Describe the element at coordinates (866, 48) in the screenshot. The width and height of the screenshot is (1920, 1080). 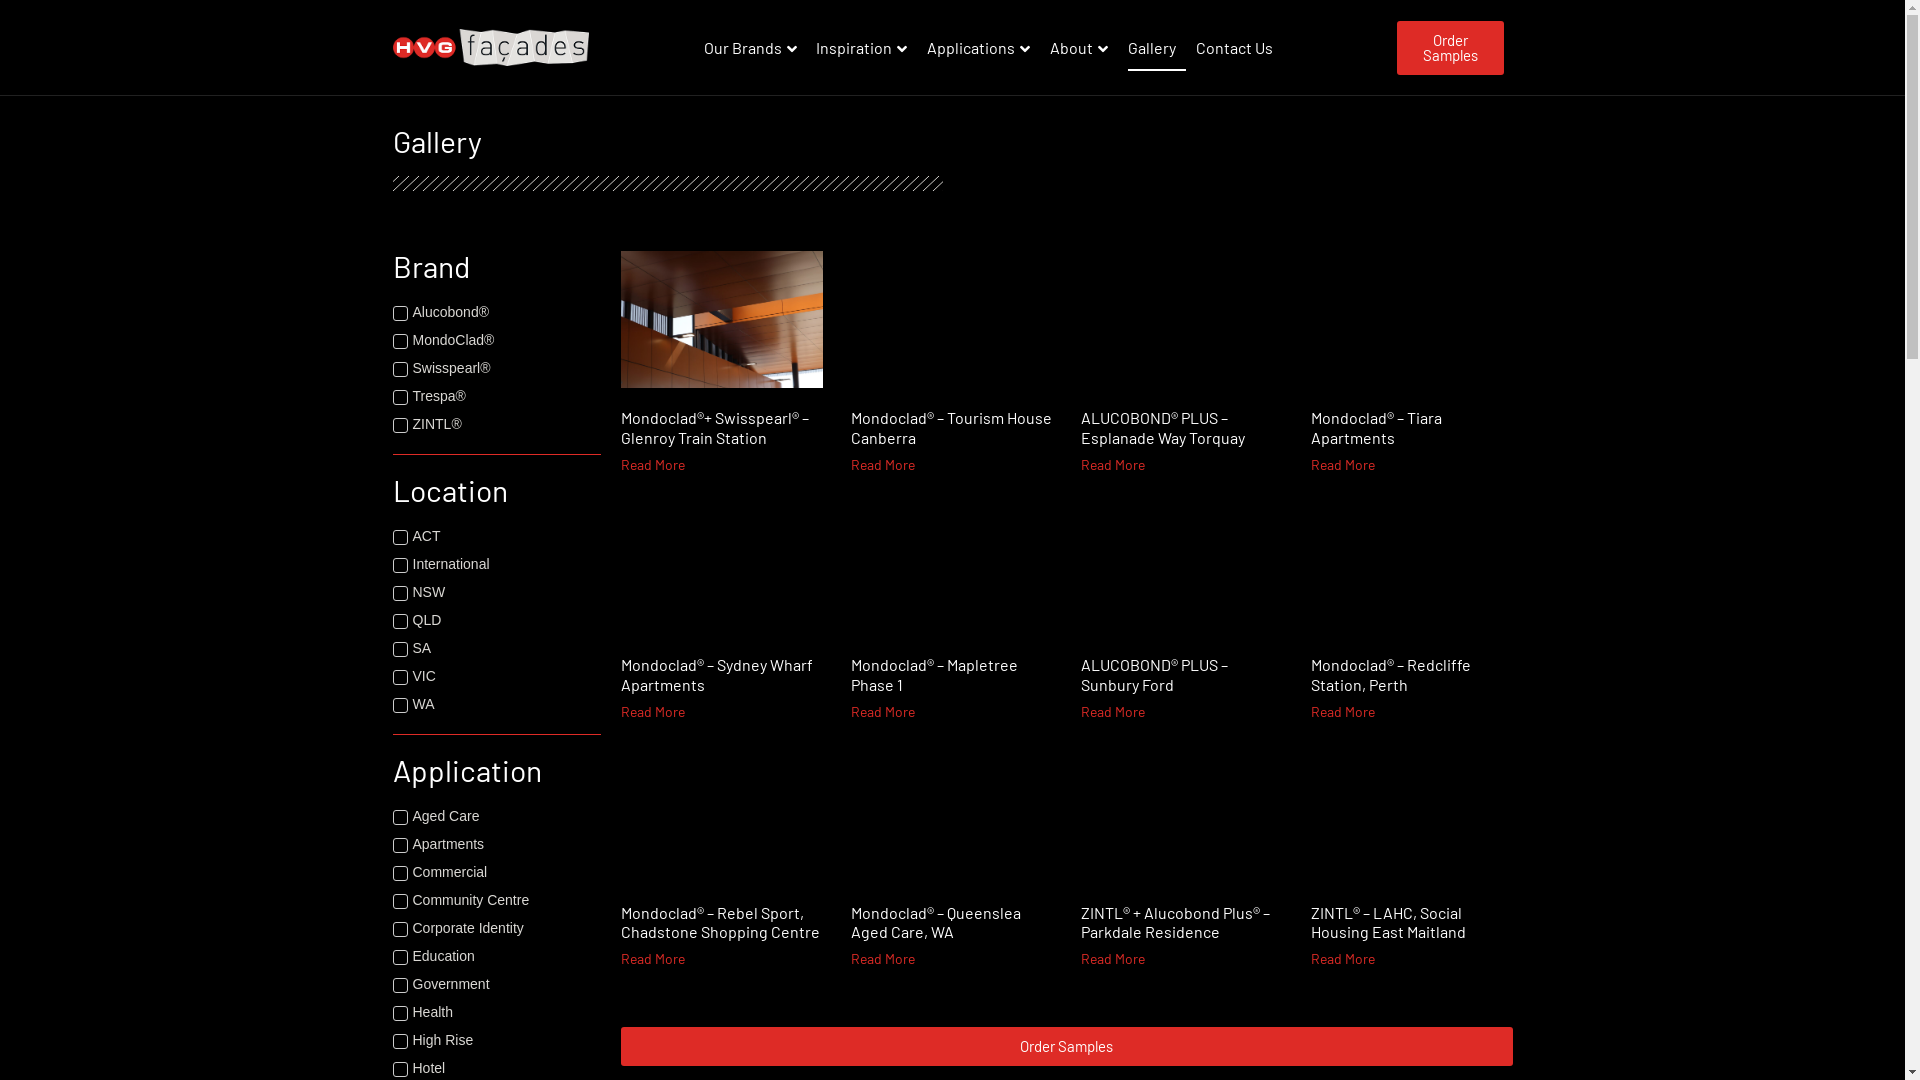
I see `Inspiration` at that location.